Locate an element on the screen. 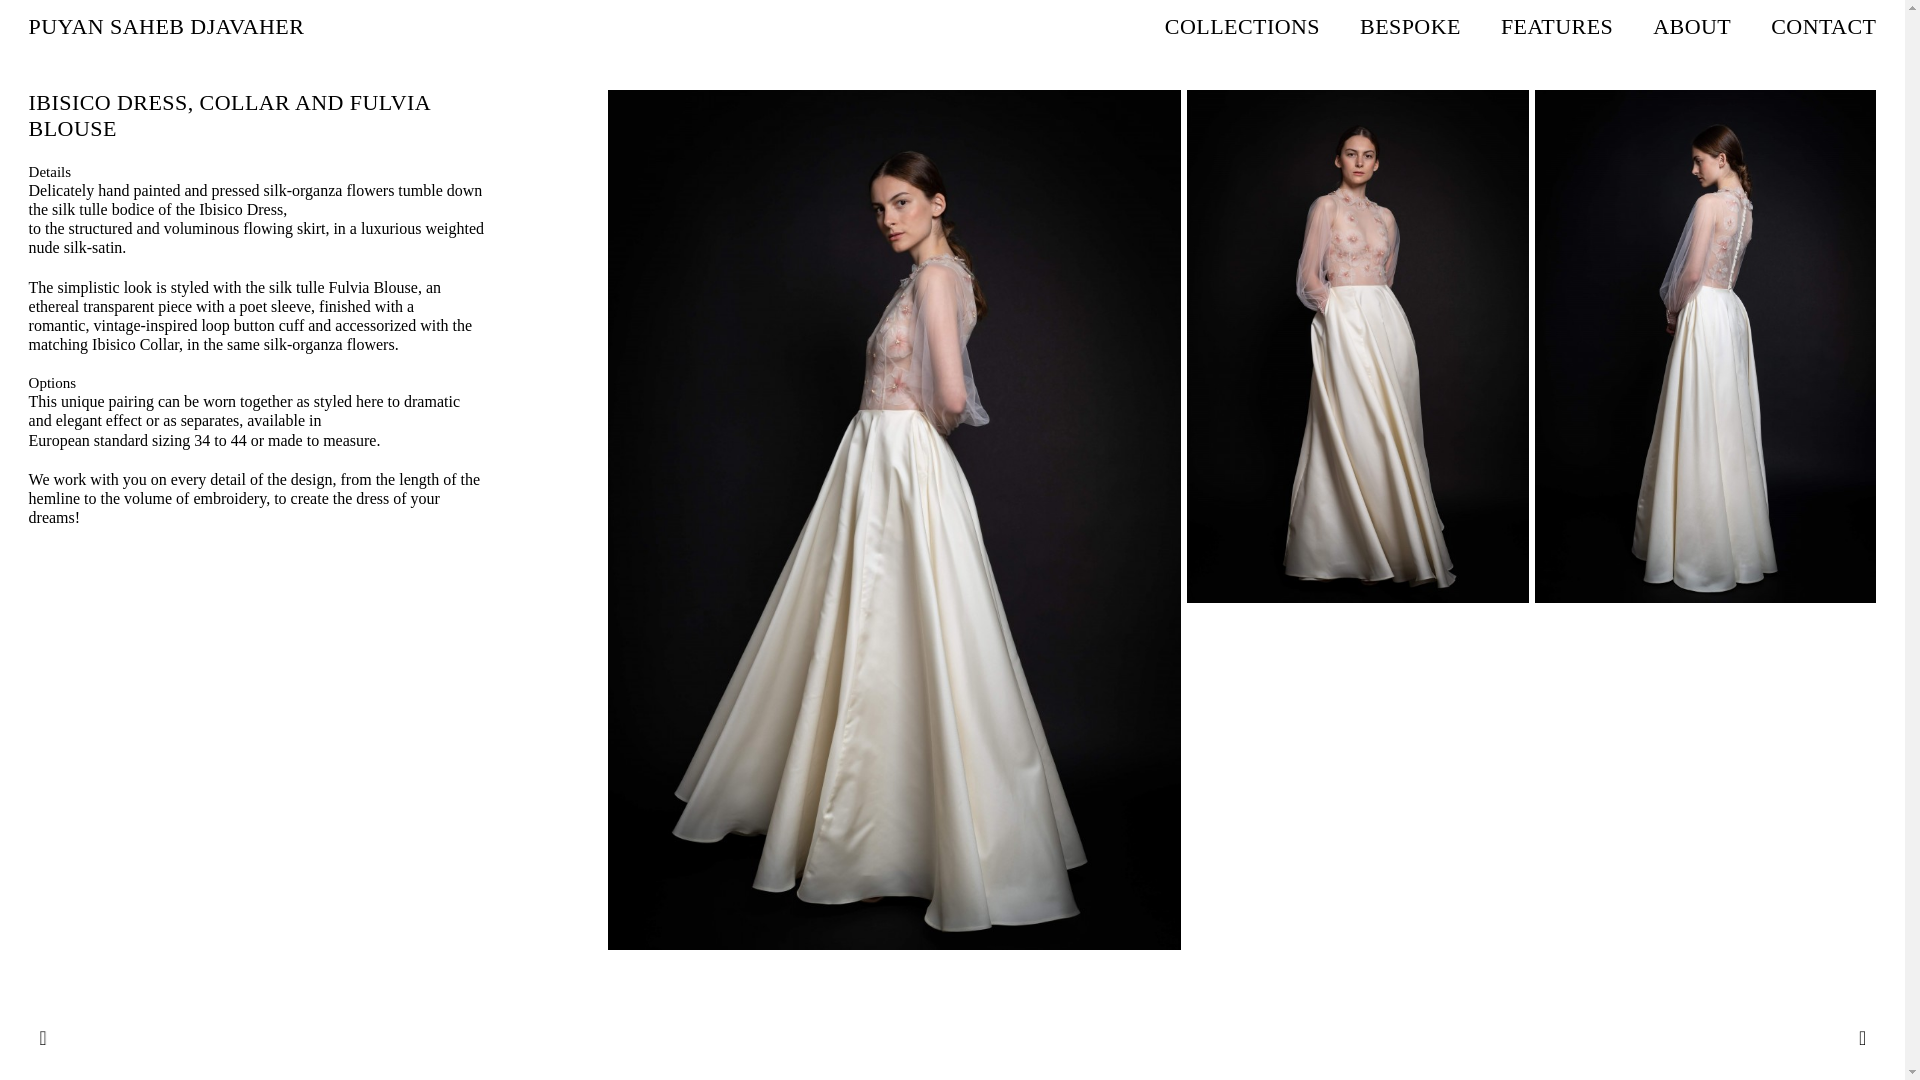 The width and height of the screenshot is (1920, 1080). CONTACT is located at coordinates (1822, 26).